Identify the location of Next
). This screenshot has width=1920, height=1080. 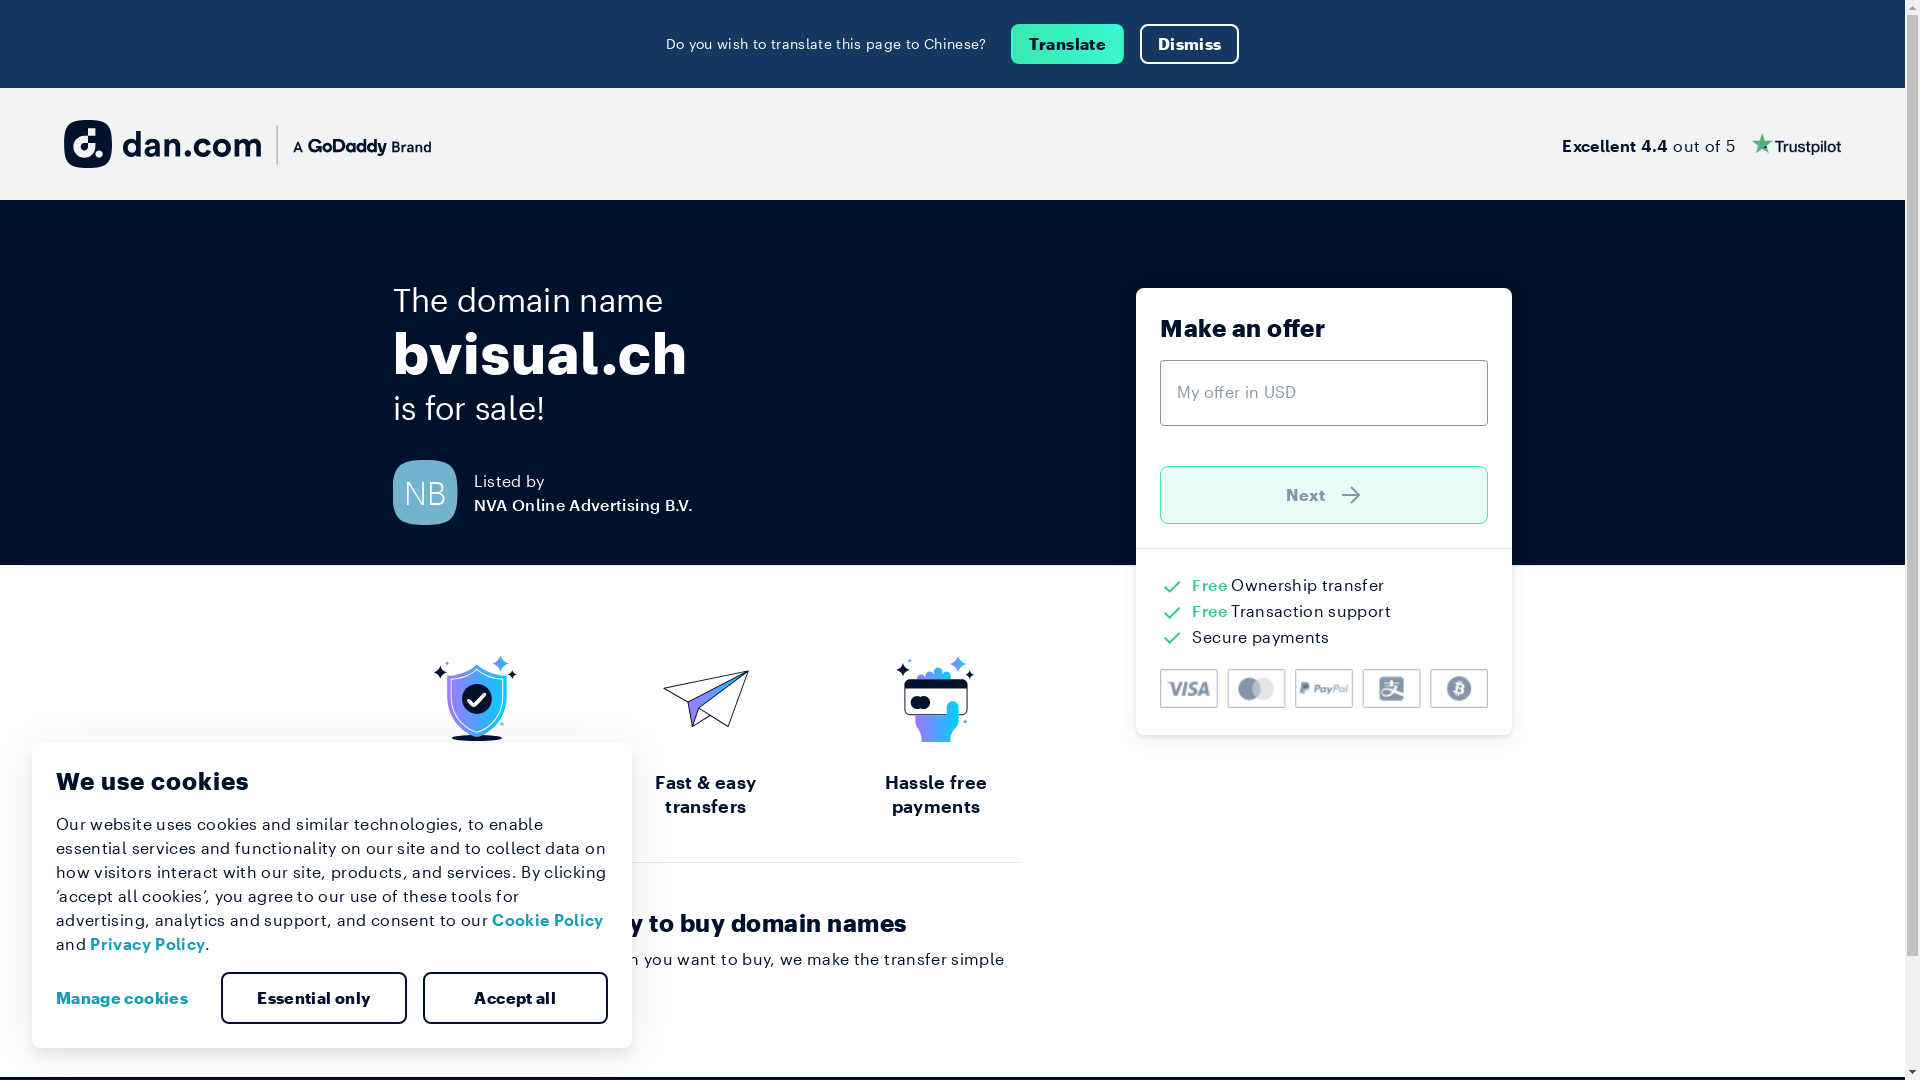
(1324, 495).